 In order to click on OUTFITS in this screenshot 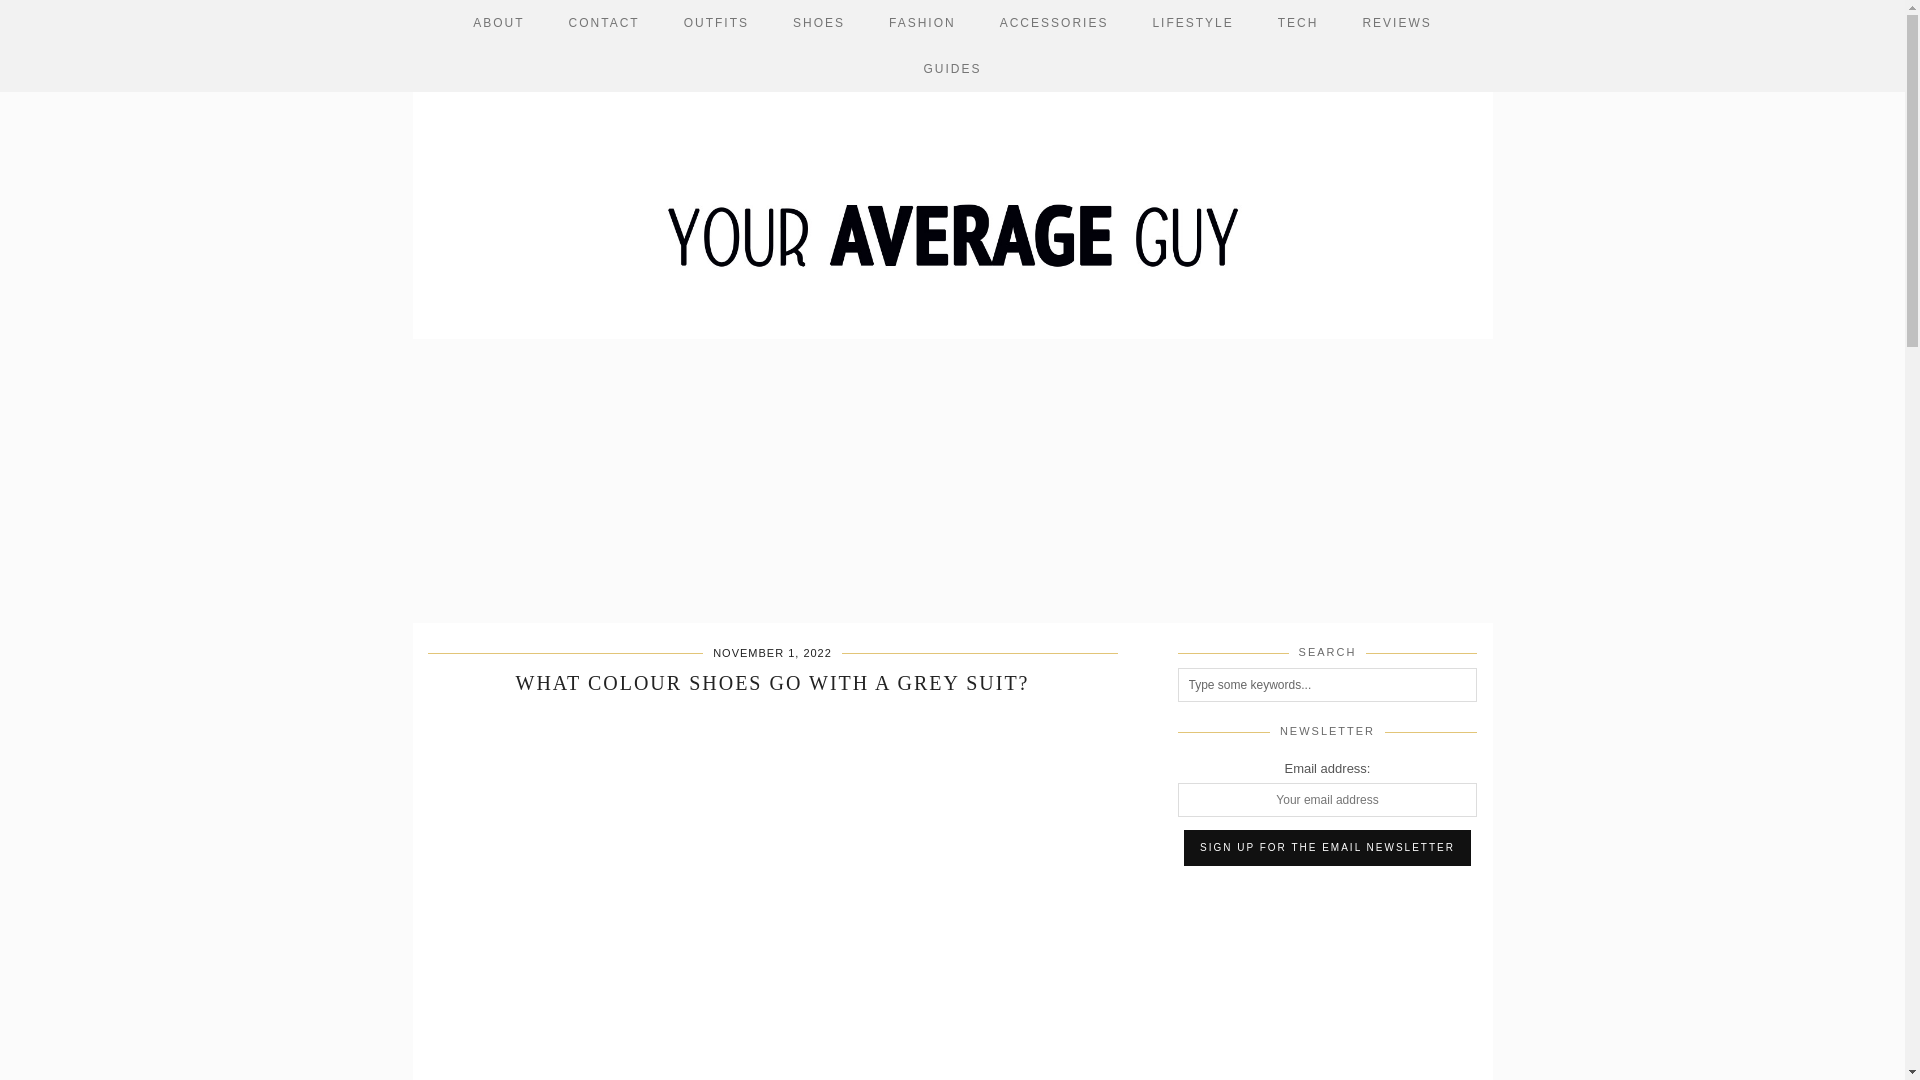, I will do `click(716, 23)`.